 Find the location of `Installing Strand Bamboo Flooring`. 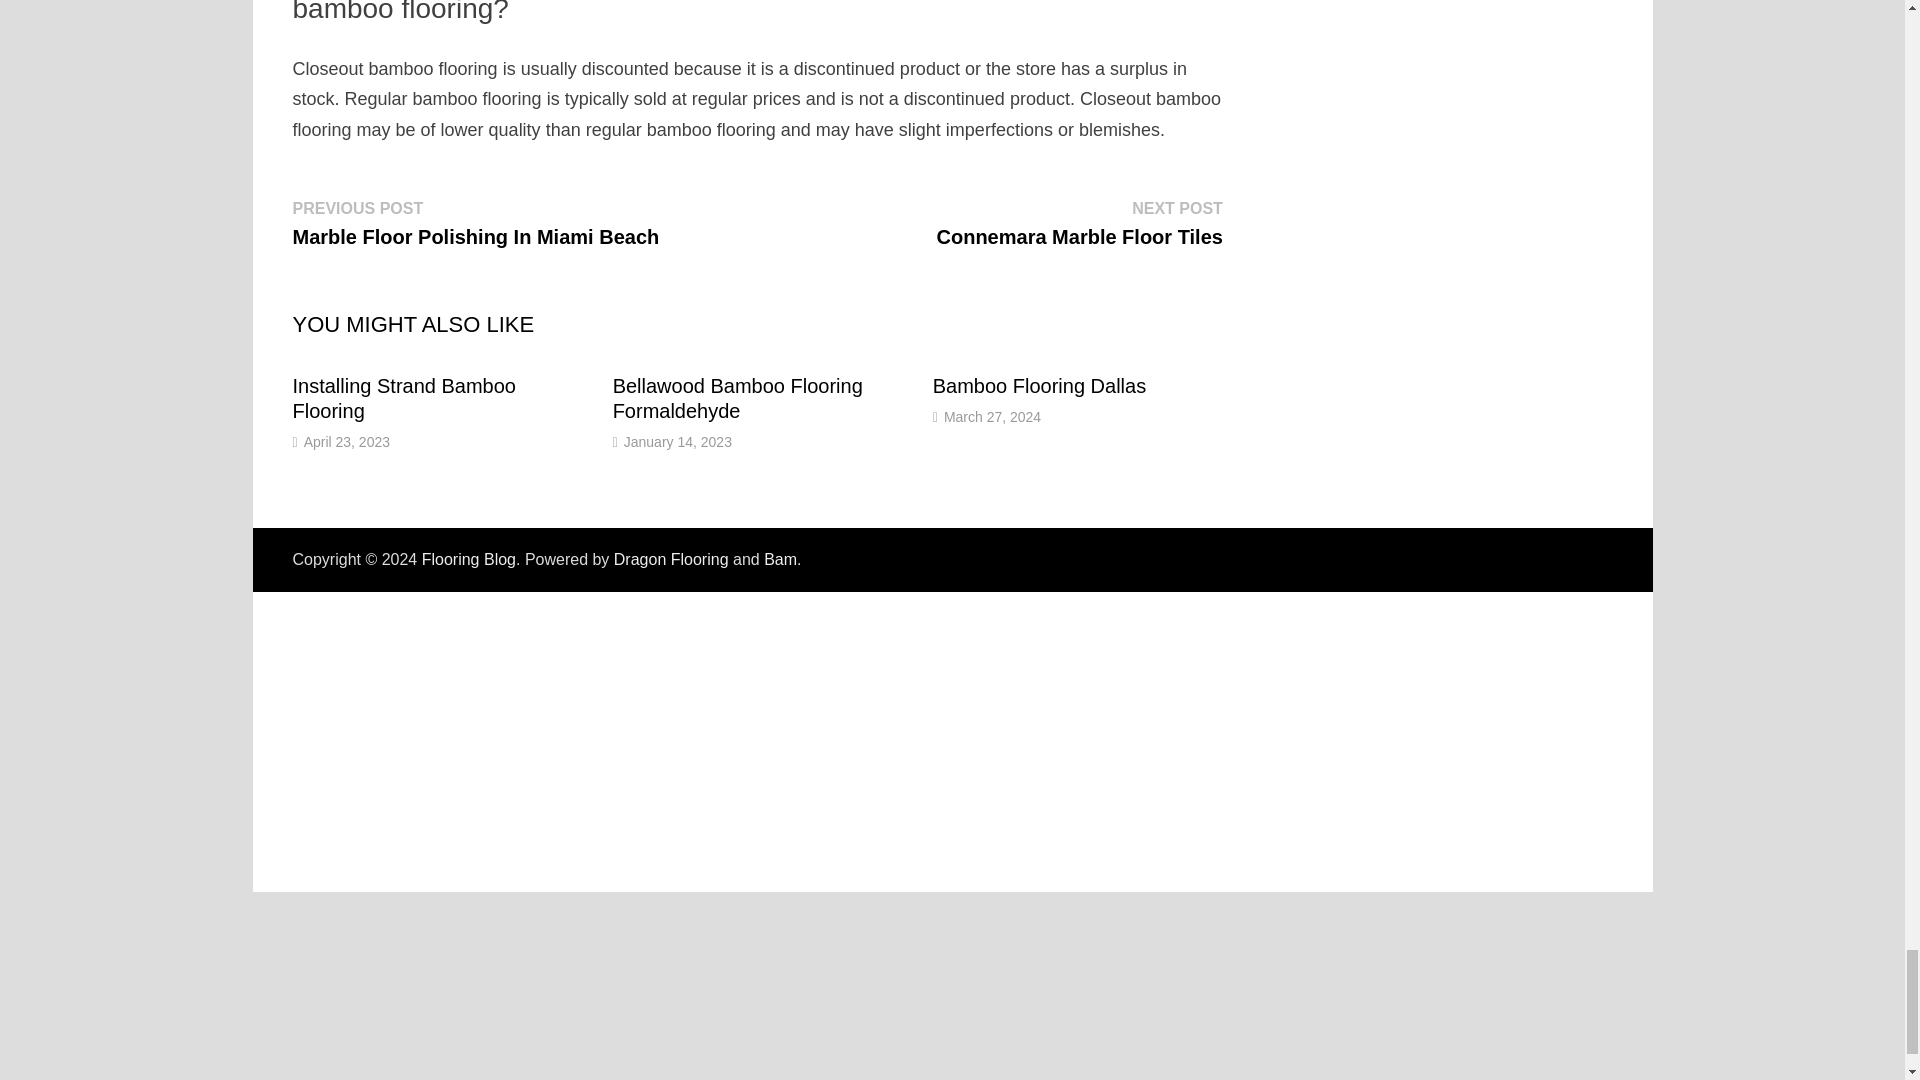

Installing Strand Bamboo Flooring is located at coordinates (402, 398).